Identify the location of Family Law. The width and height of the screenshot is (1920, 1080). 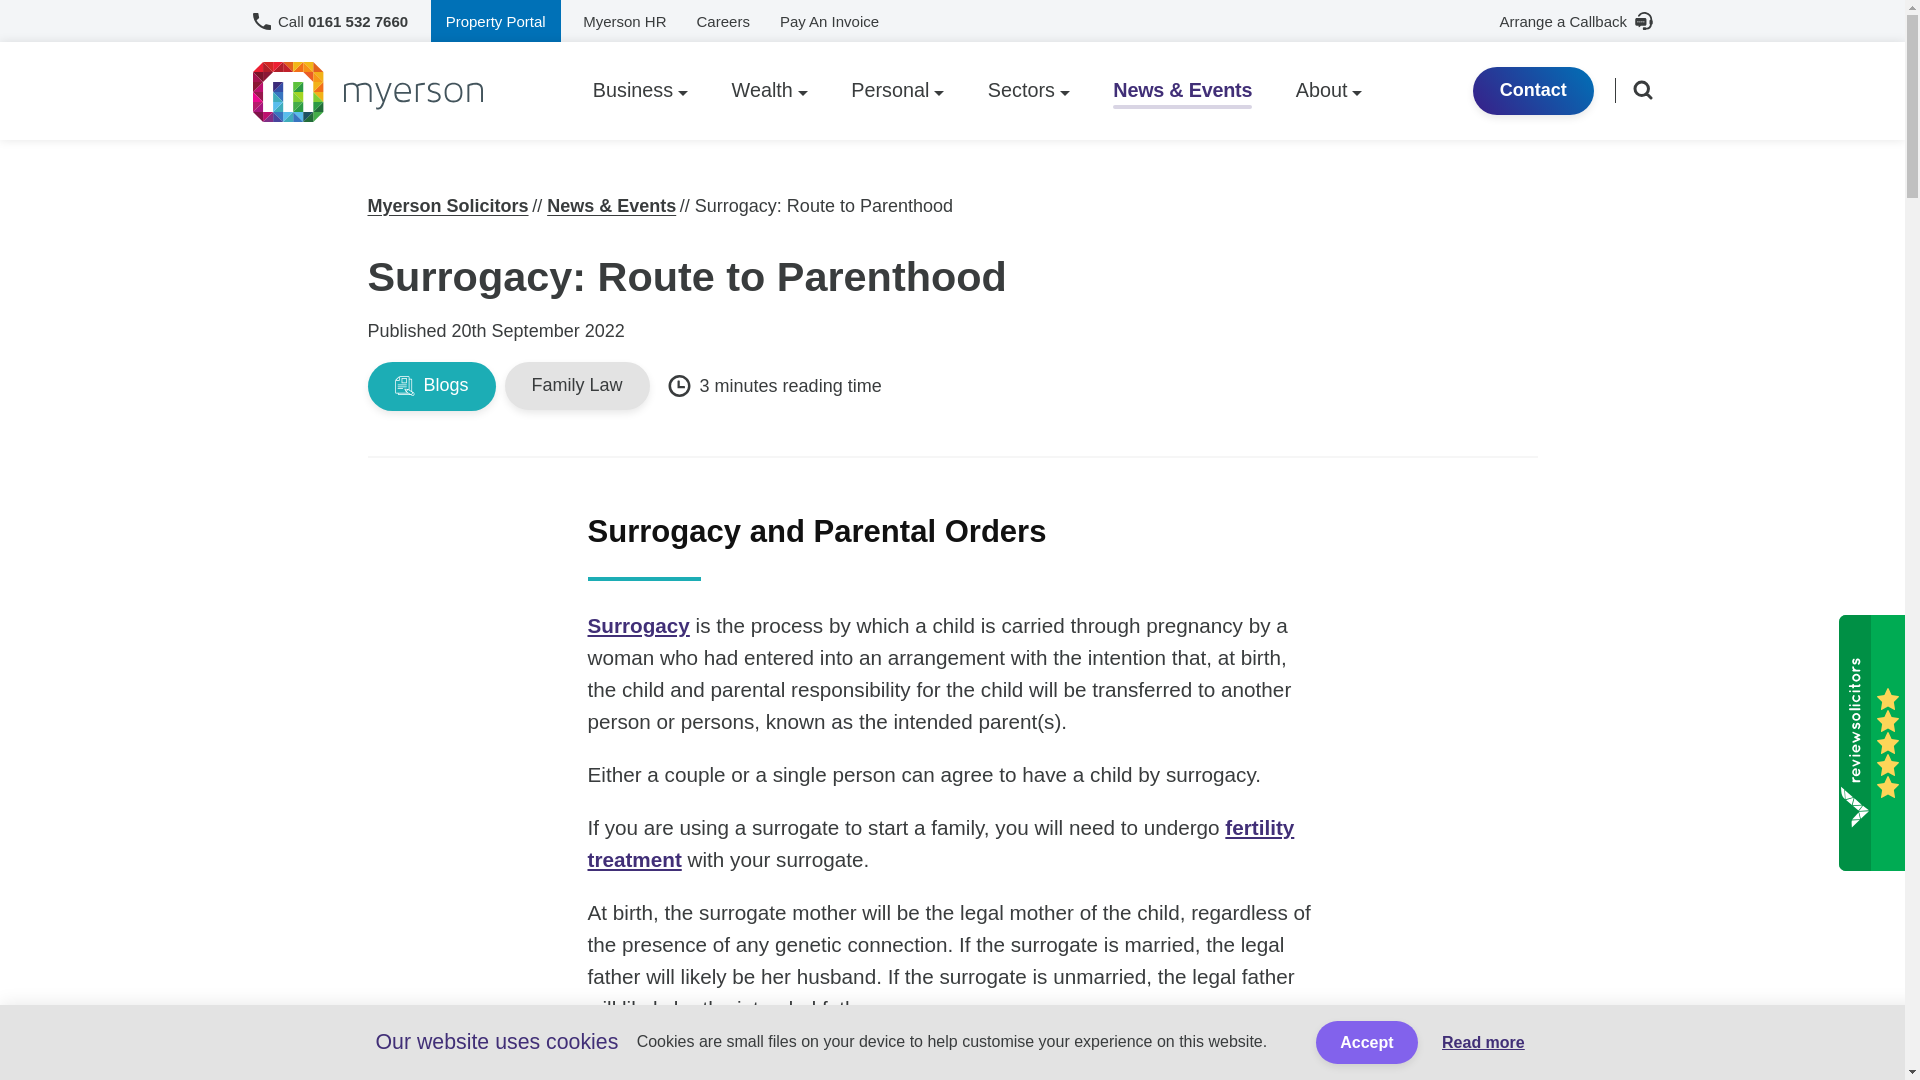
(577, 386).